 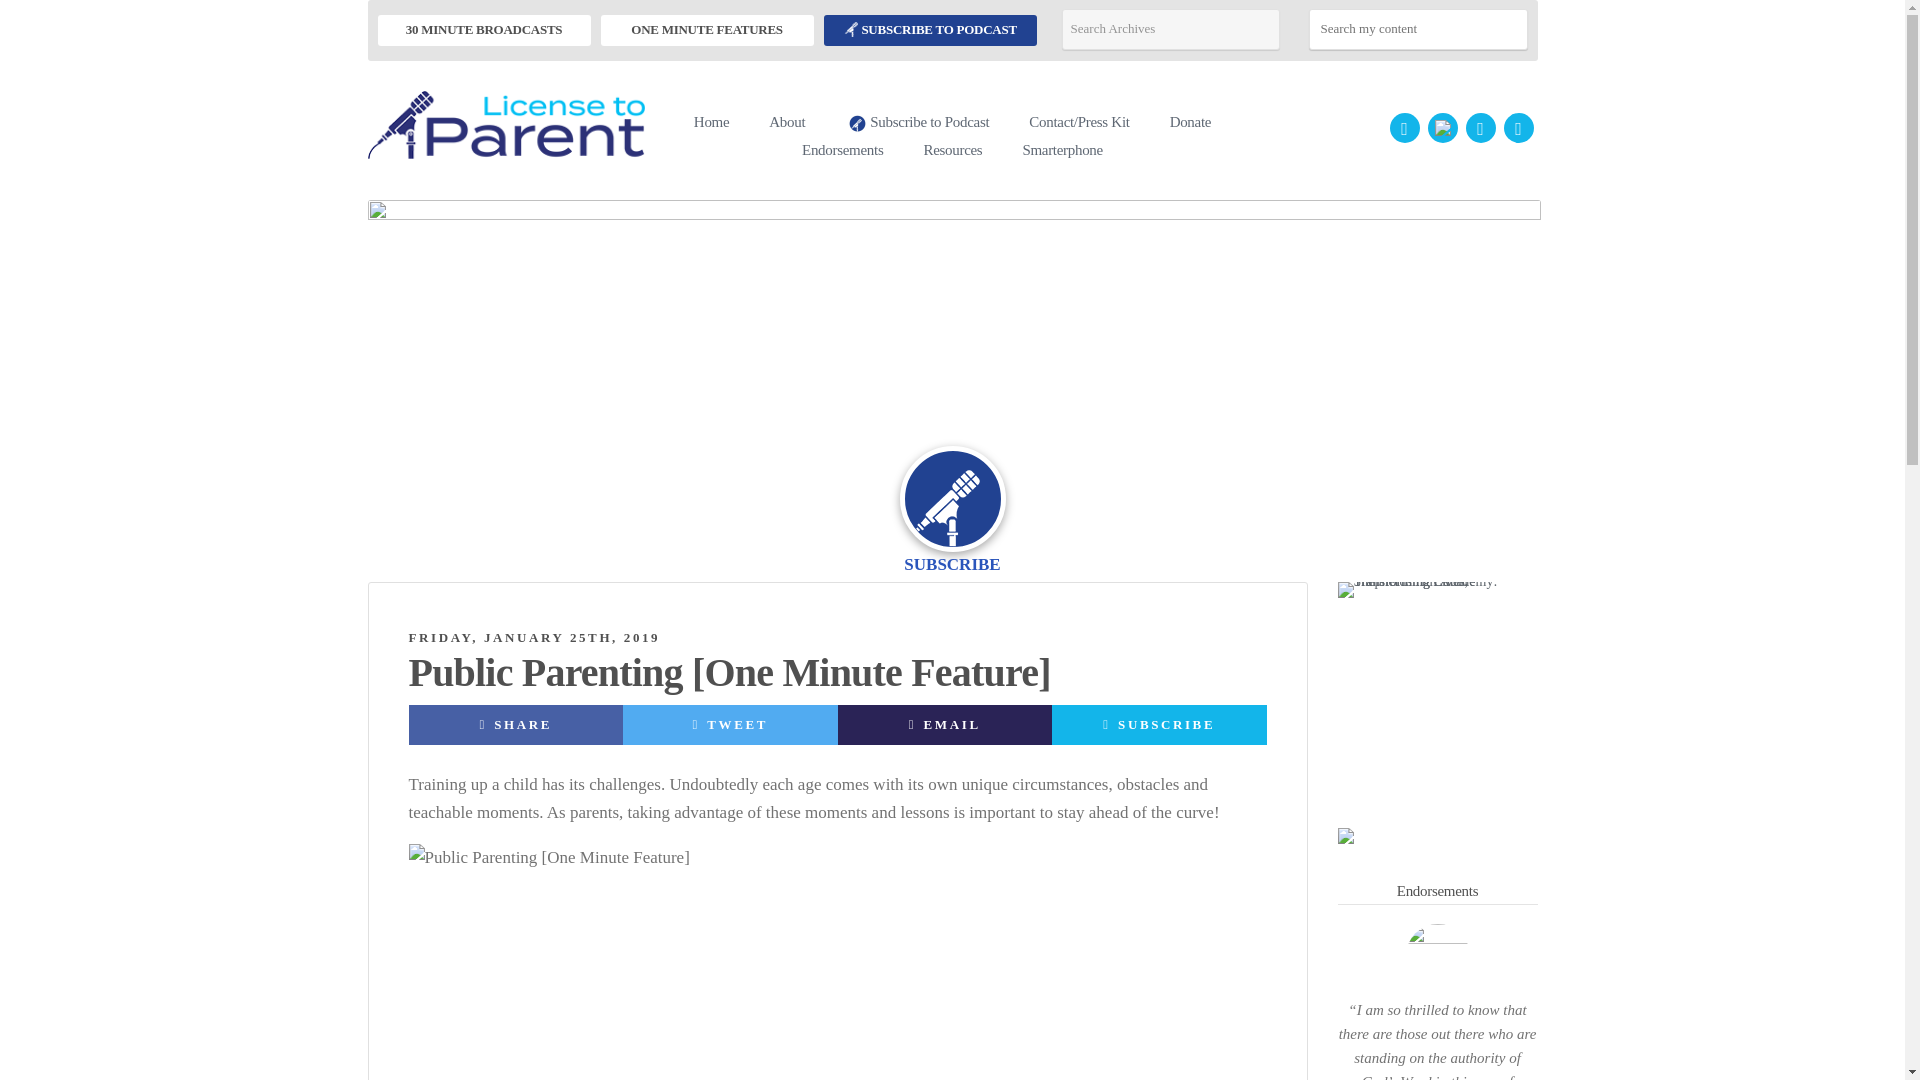 I want to click on RSS Feed, so click(x=1518, y=128).